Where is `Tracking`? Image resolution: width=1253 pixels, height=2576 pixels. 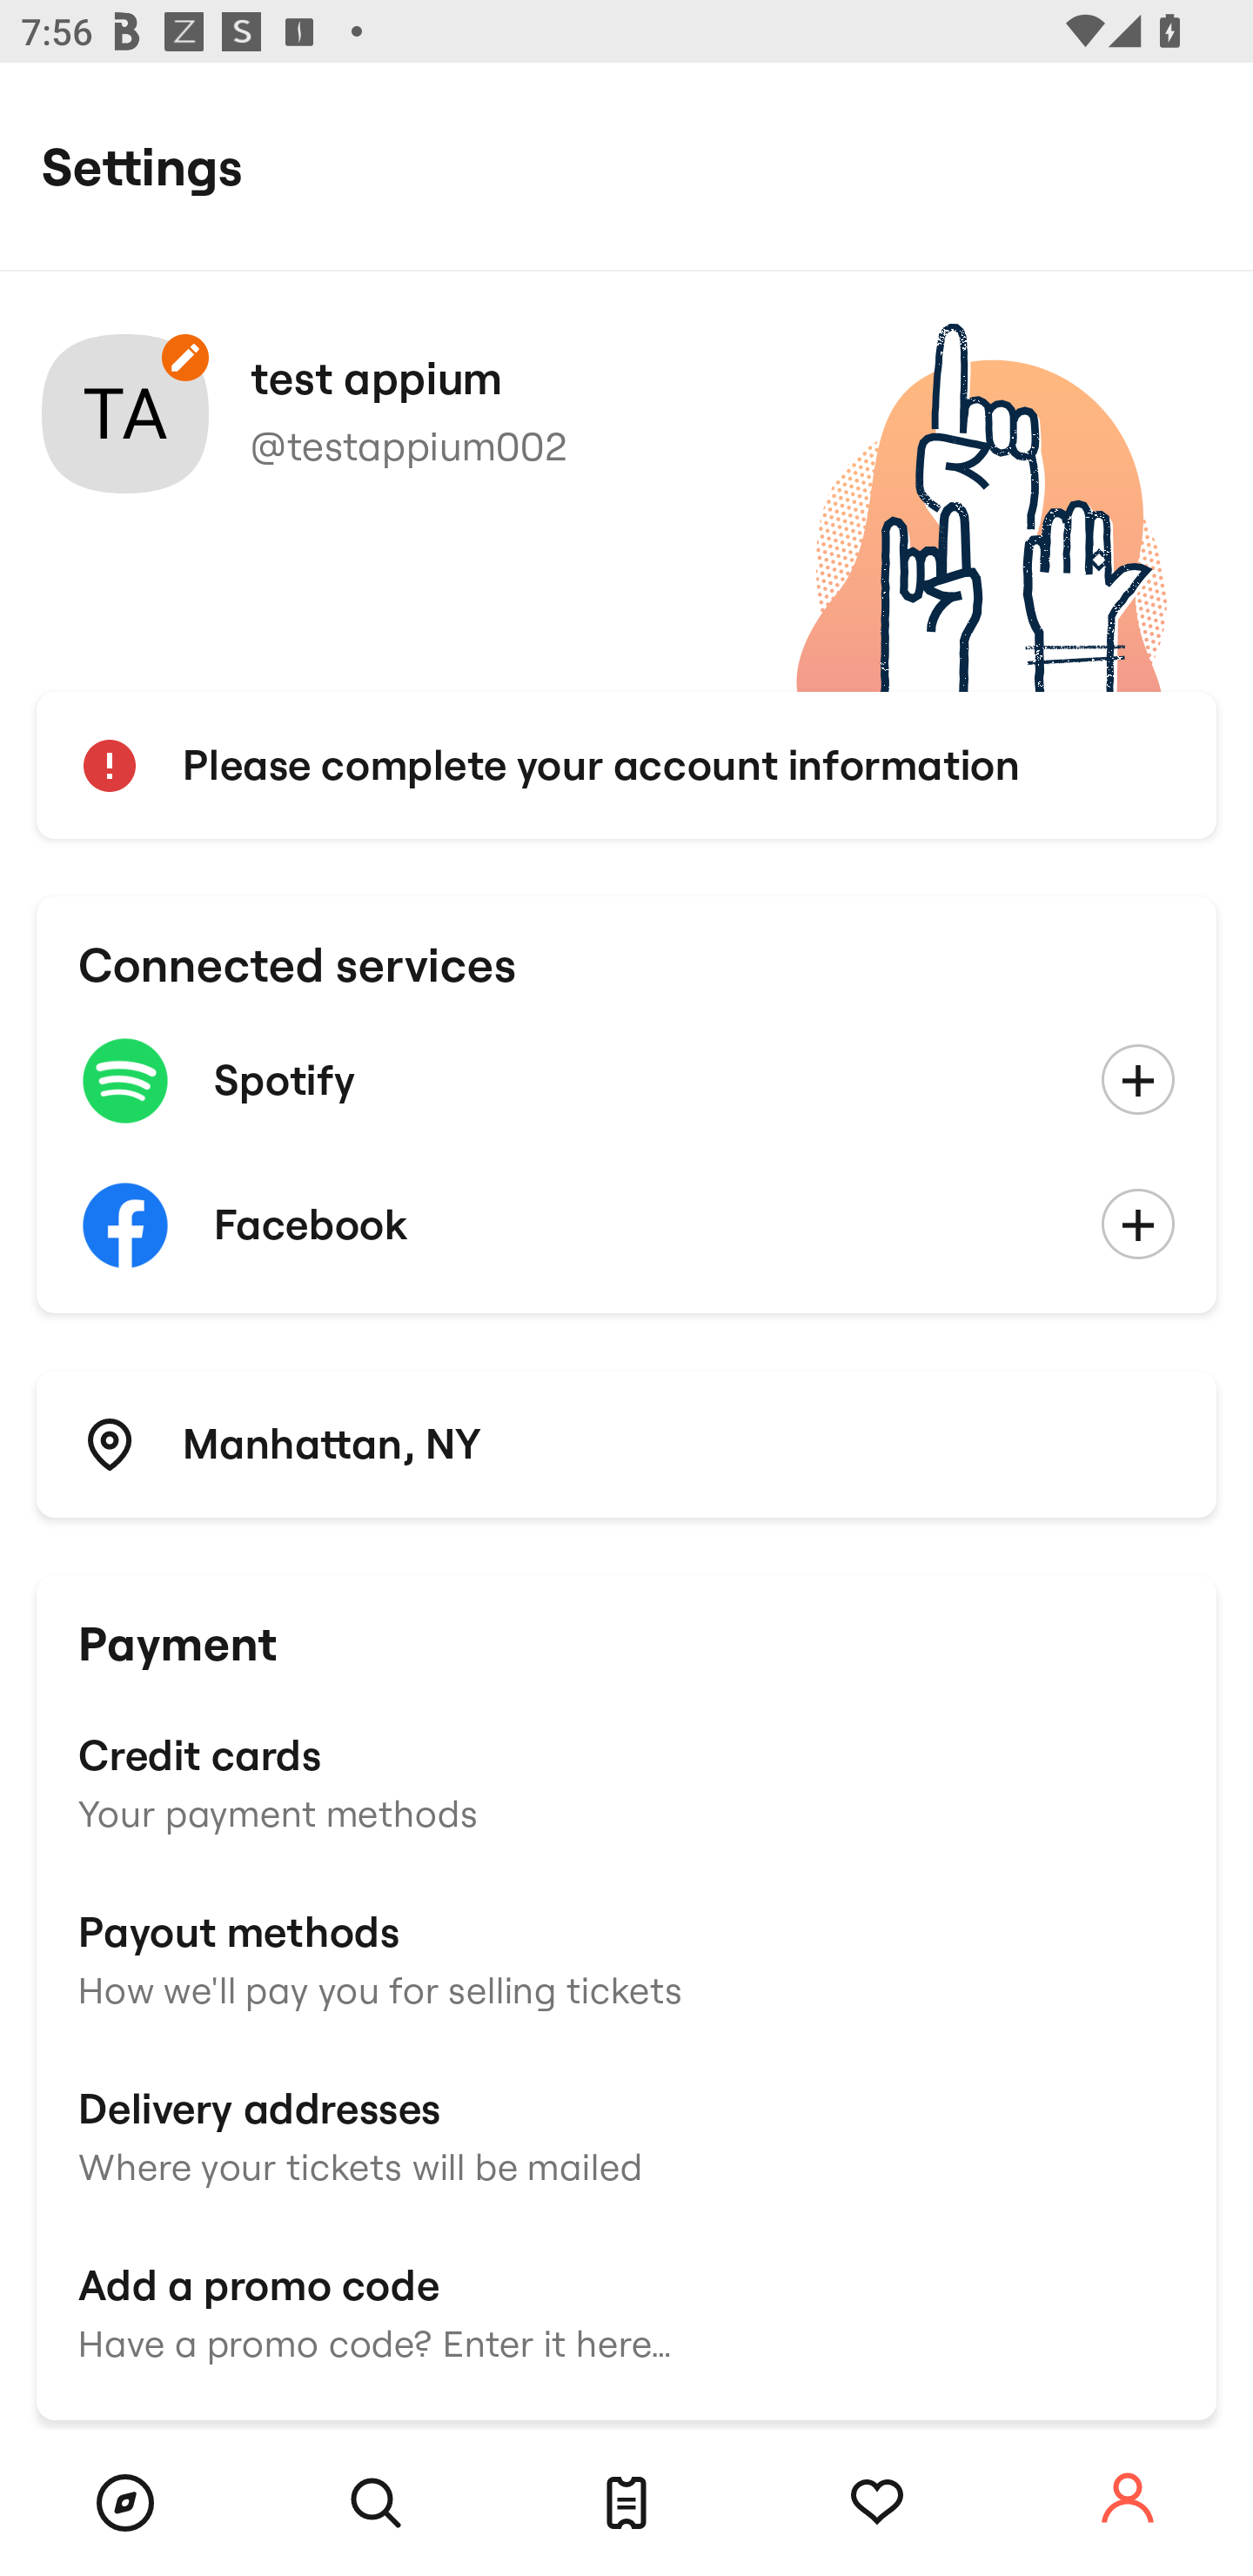
Tracking is located at coordinates (877, 2503).